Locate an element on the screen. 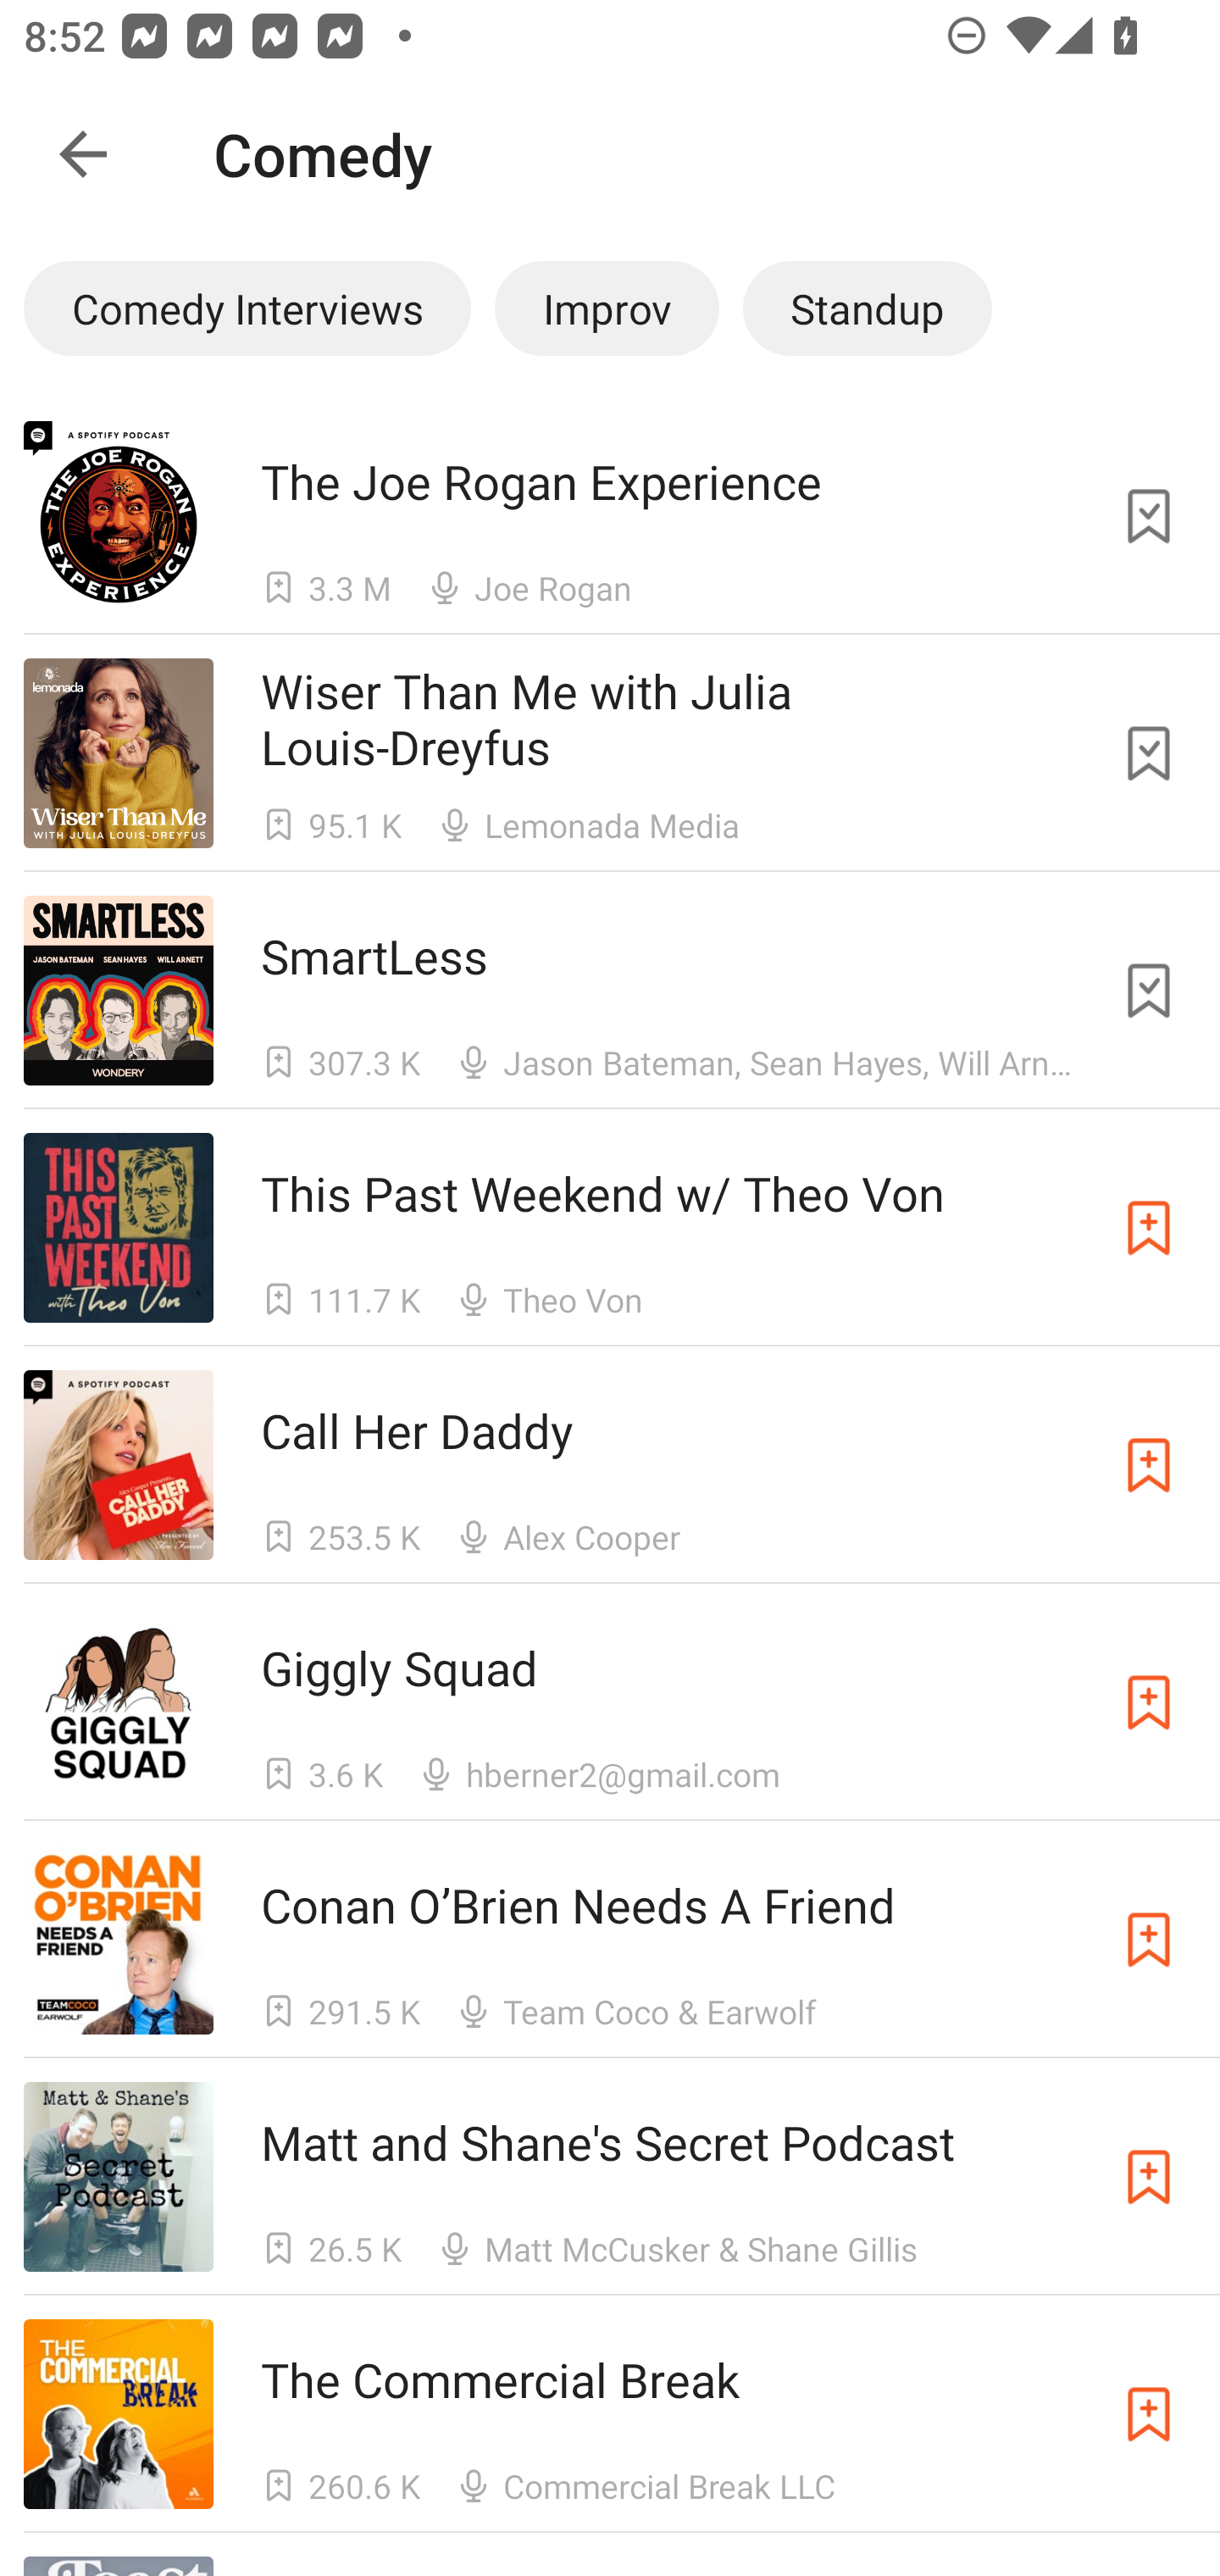 This screenshot has width=1220, height=2576. Subscribe is located at coordinates (1149, 1227).